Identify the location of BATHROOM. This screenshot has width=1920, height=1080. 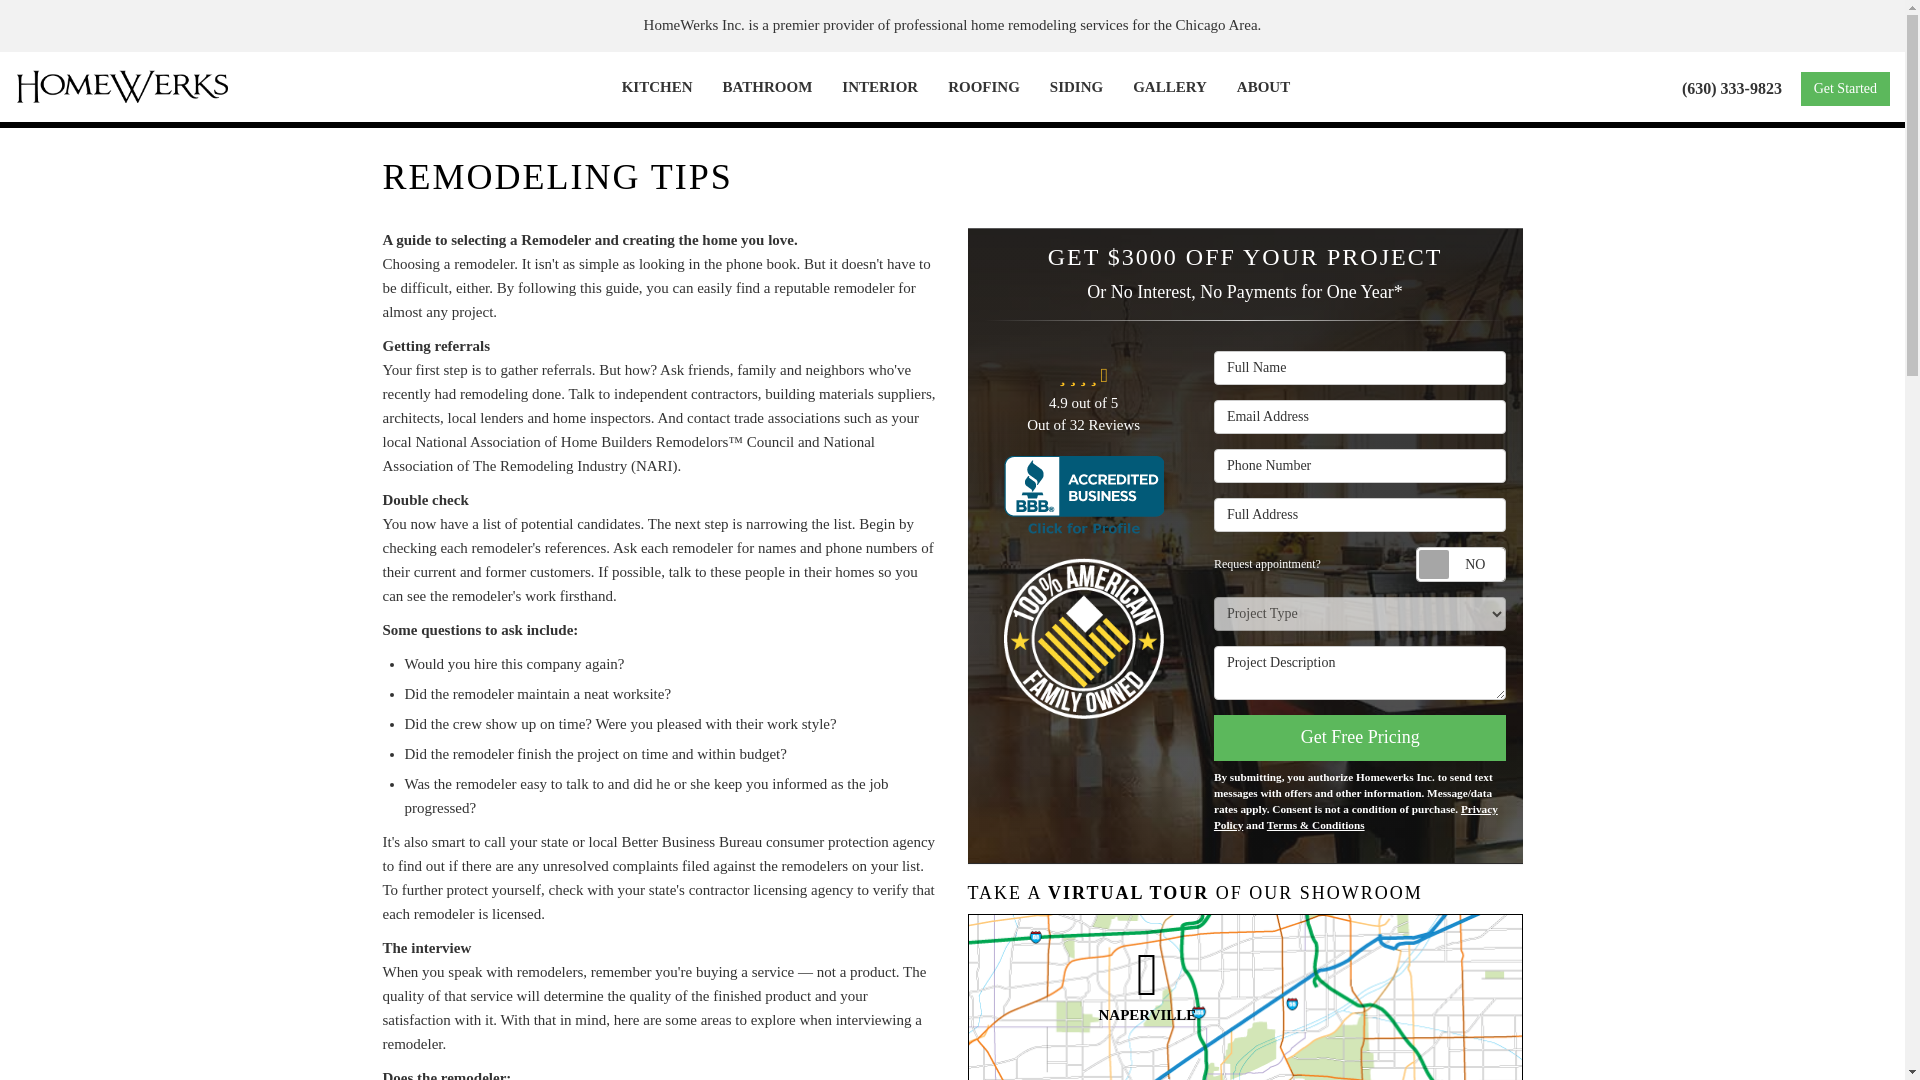
(768, 86).